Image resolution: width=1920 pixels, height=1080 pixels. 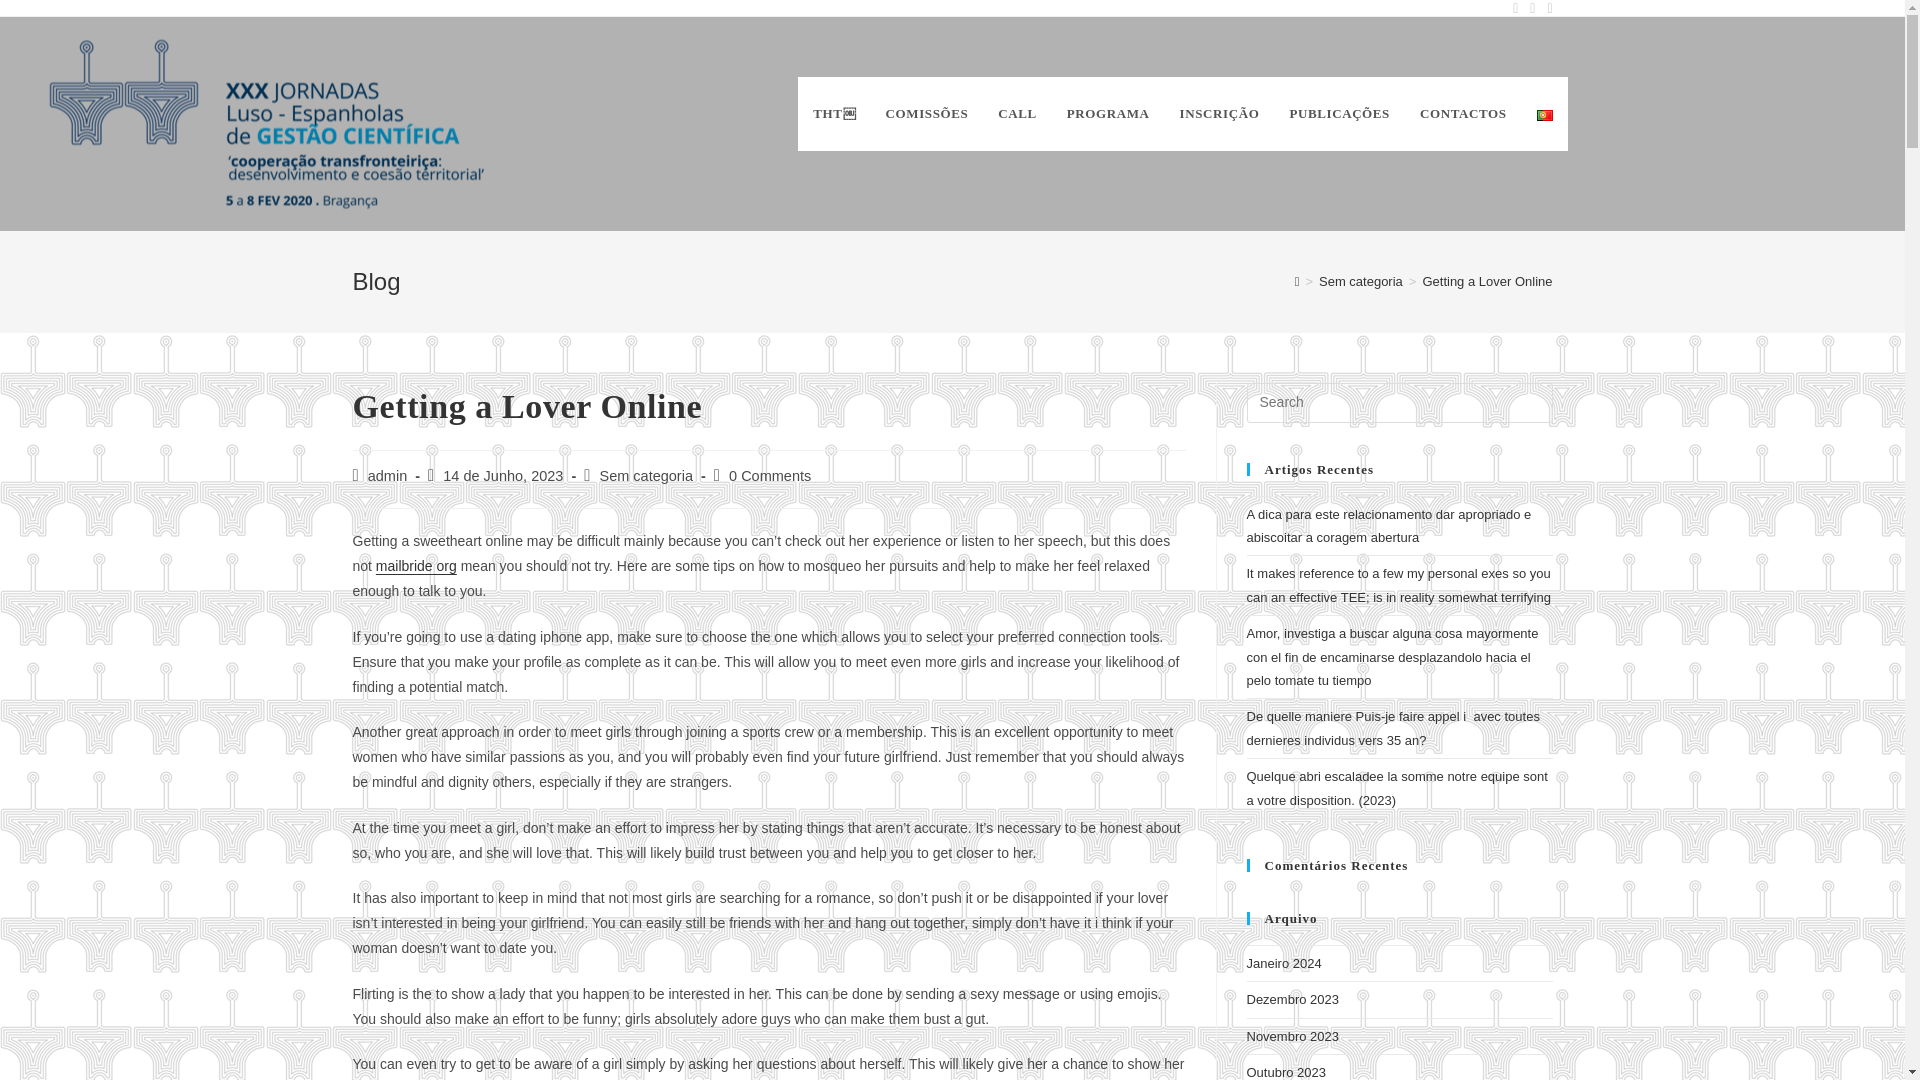 What do you see at coordinates (1018, 114) in the screenshot?
I see `CALL` at bounding box center [1018, 114].